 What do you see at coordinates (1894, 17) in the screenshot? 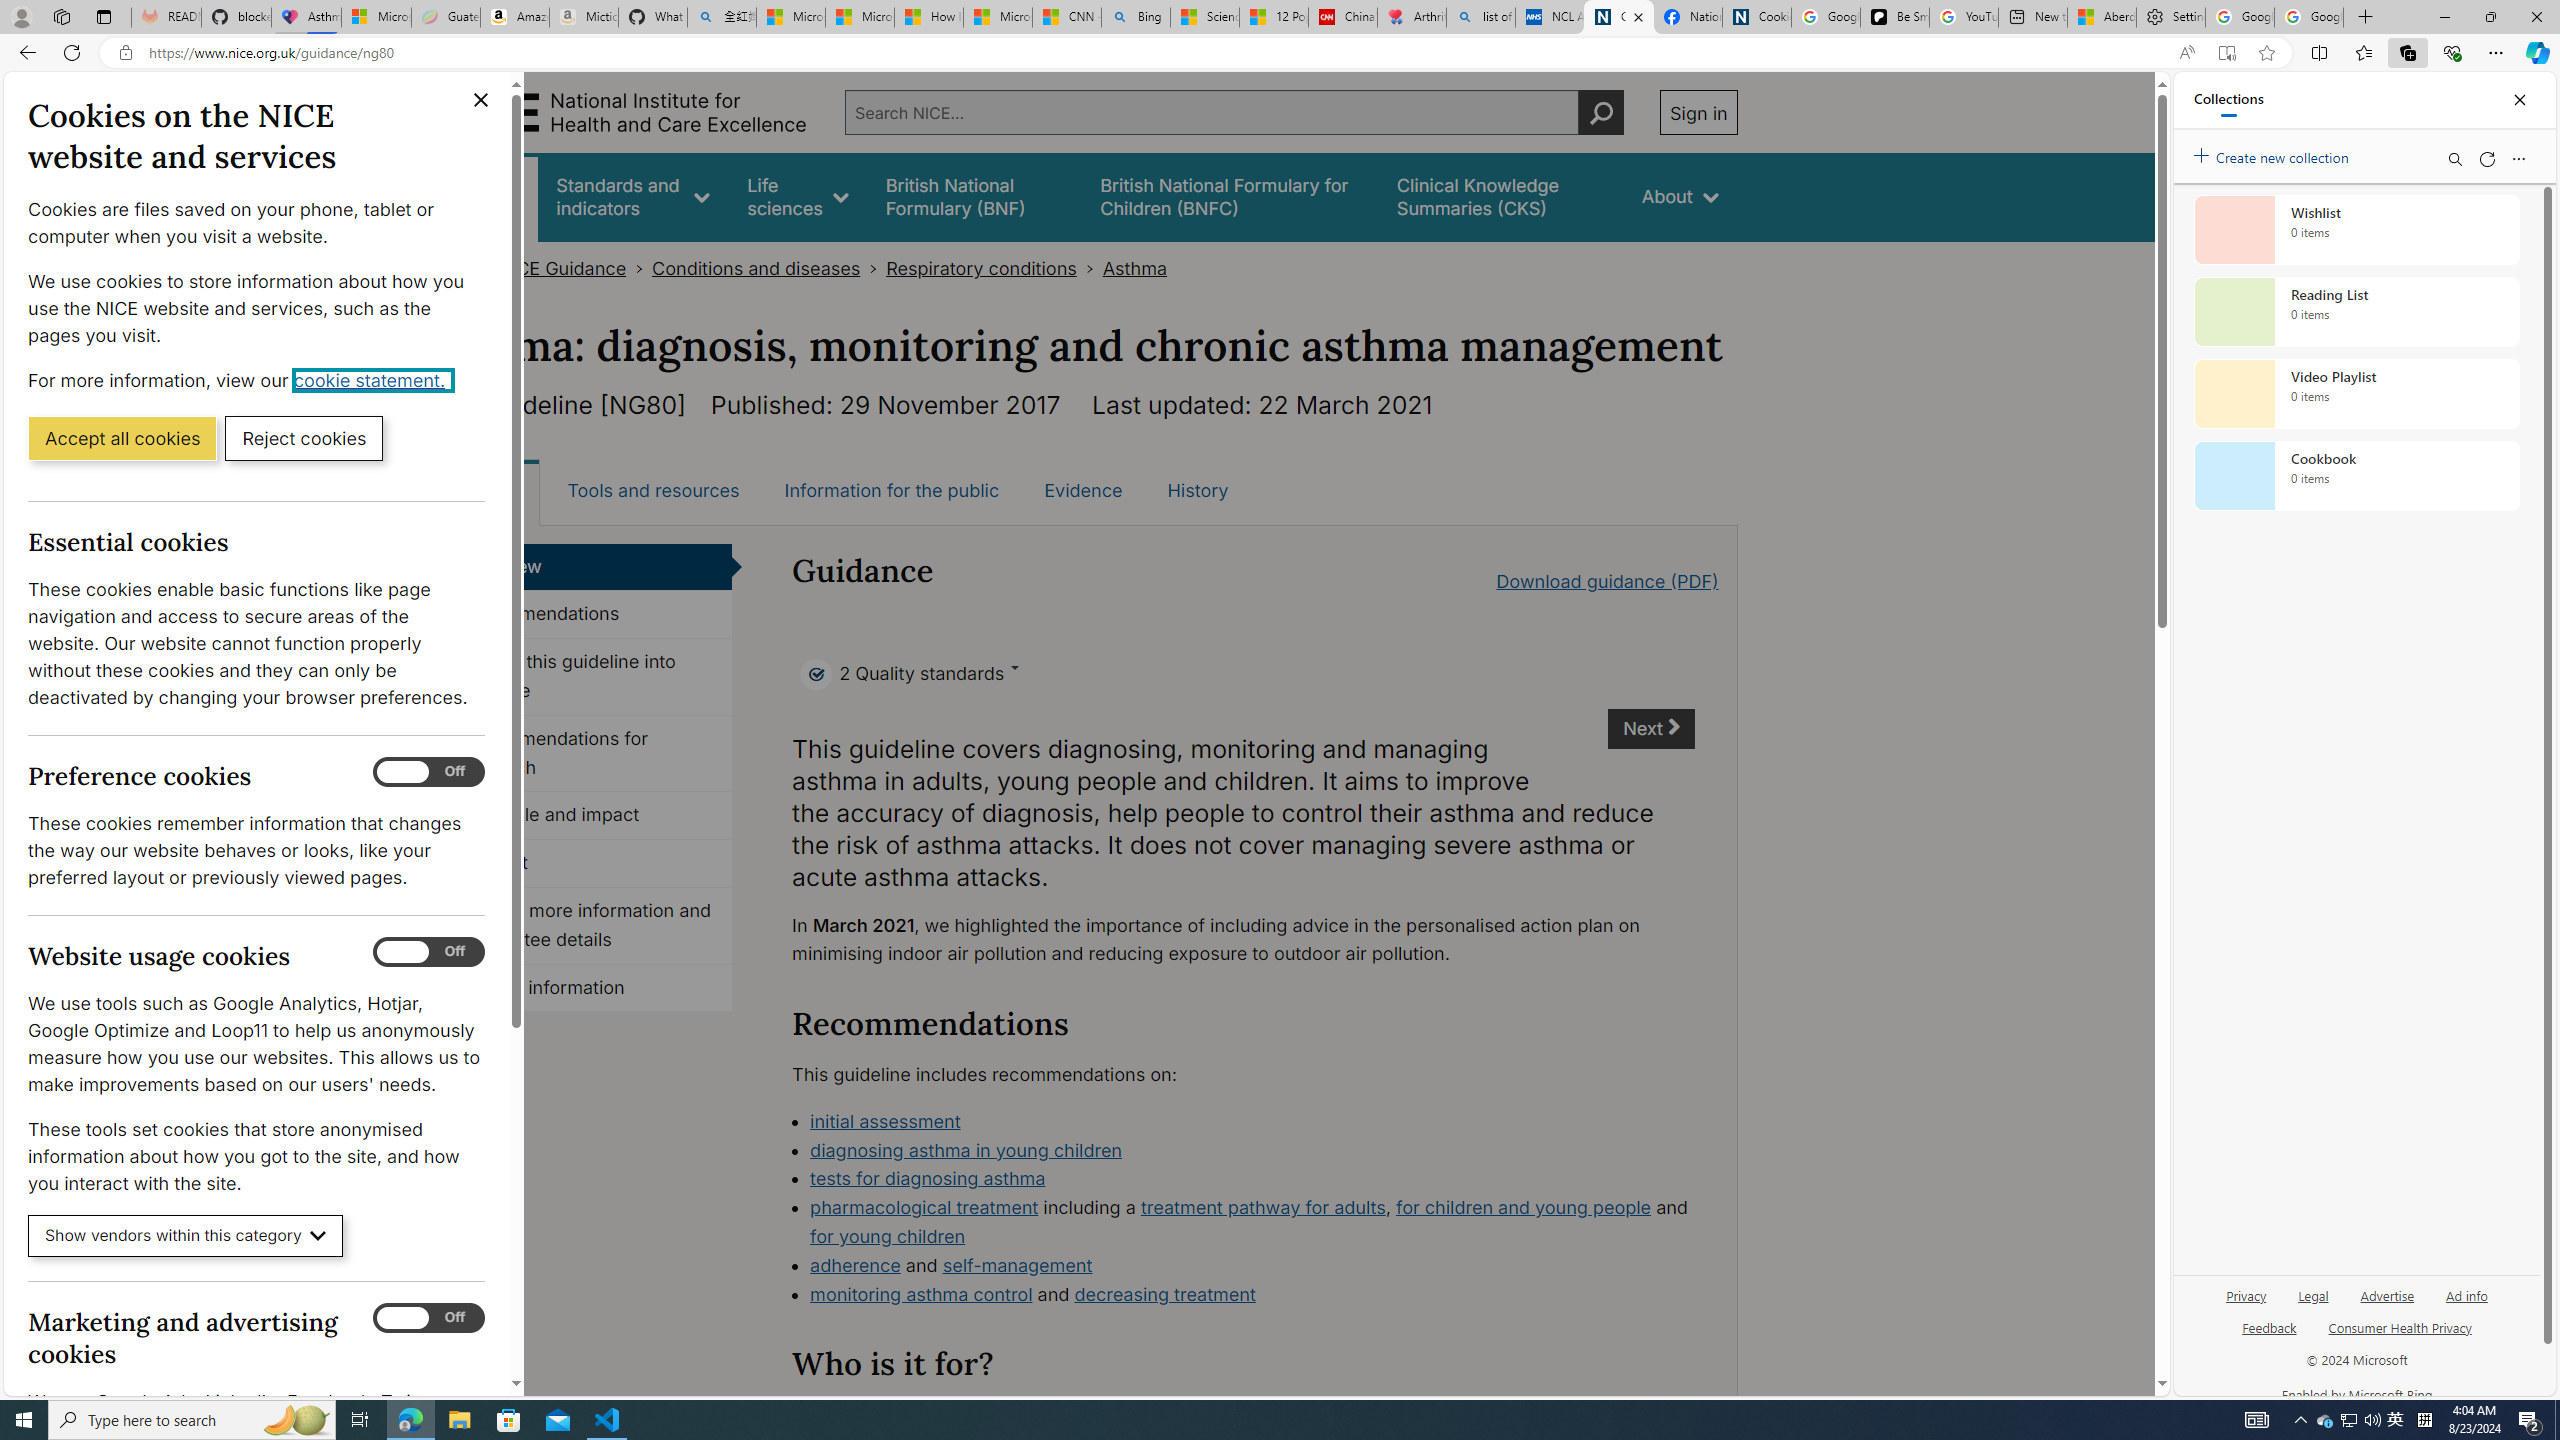
I see `Be Smart | creating Science videos | Patreon` at bounding box center [1894, 17].